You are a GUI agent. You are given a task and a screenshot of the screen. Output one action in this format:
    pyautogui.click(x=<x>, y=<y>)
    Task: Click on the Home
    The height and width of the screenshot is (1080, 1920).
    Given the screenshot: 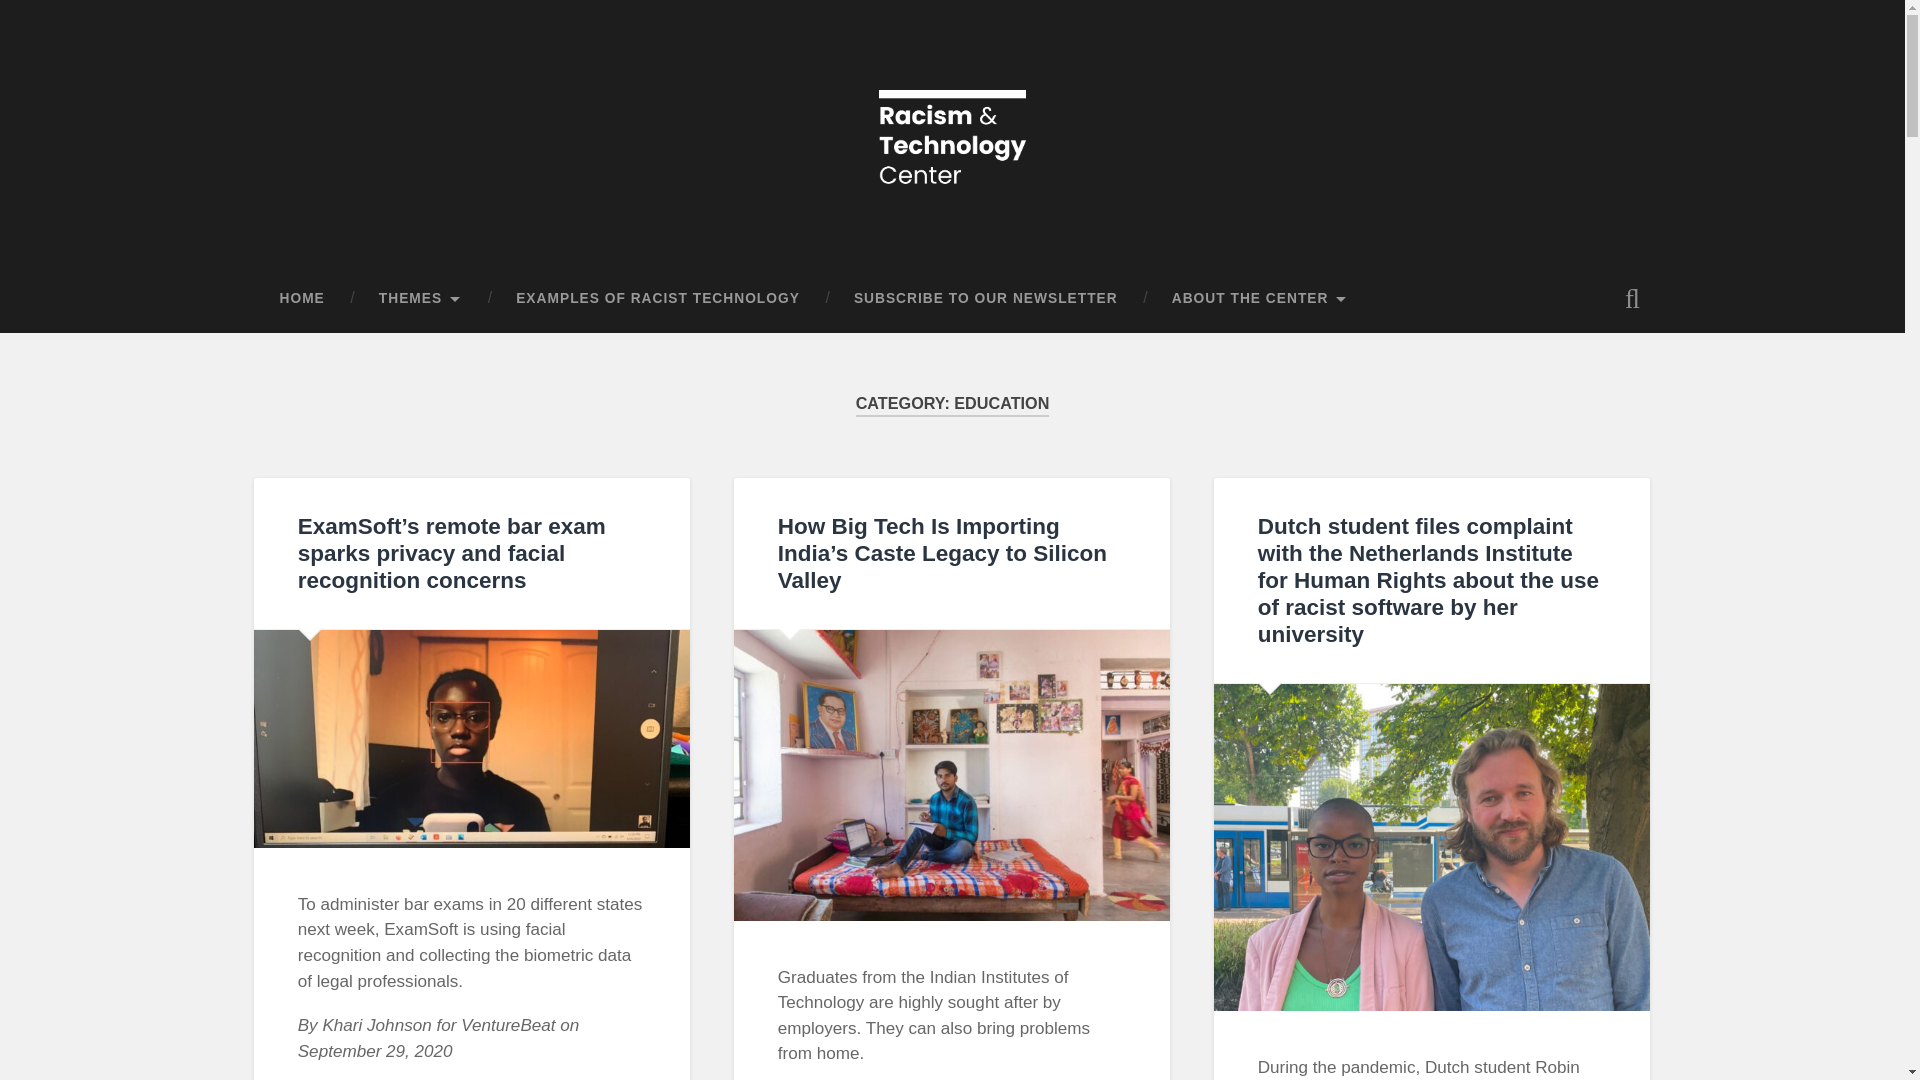 What is the action you would take?
    pyautogui.click(x=952, y=184)
    